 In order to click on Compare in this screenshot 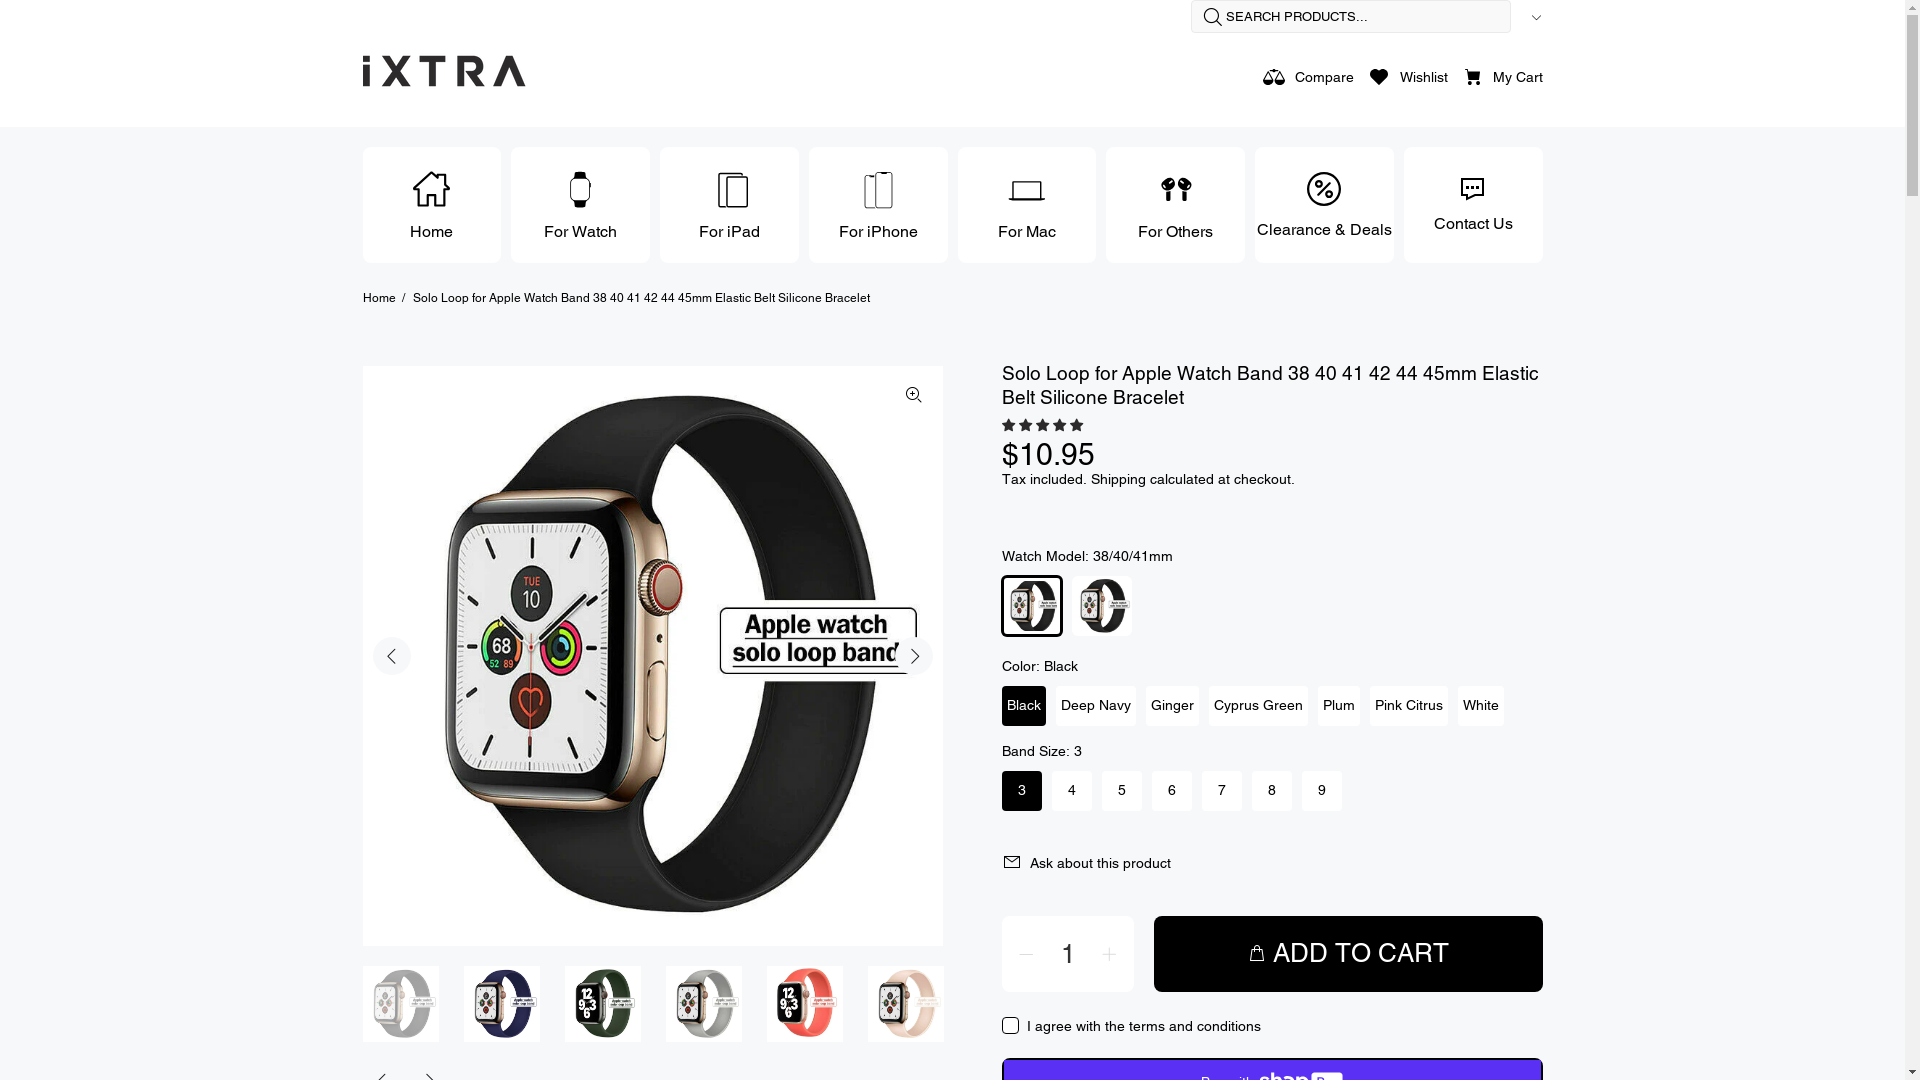, I will do `click(1308, 77)`.